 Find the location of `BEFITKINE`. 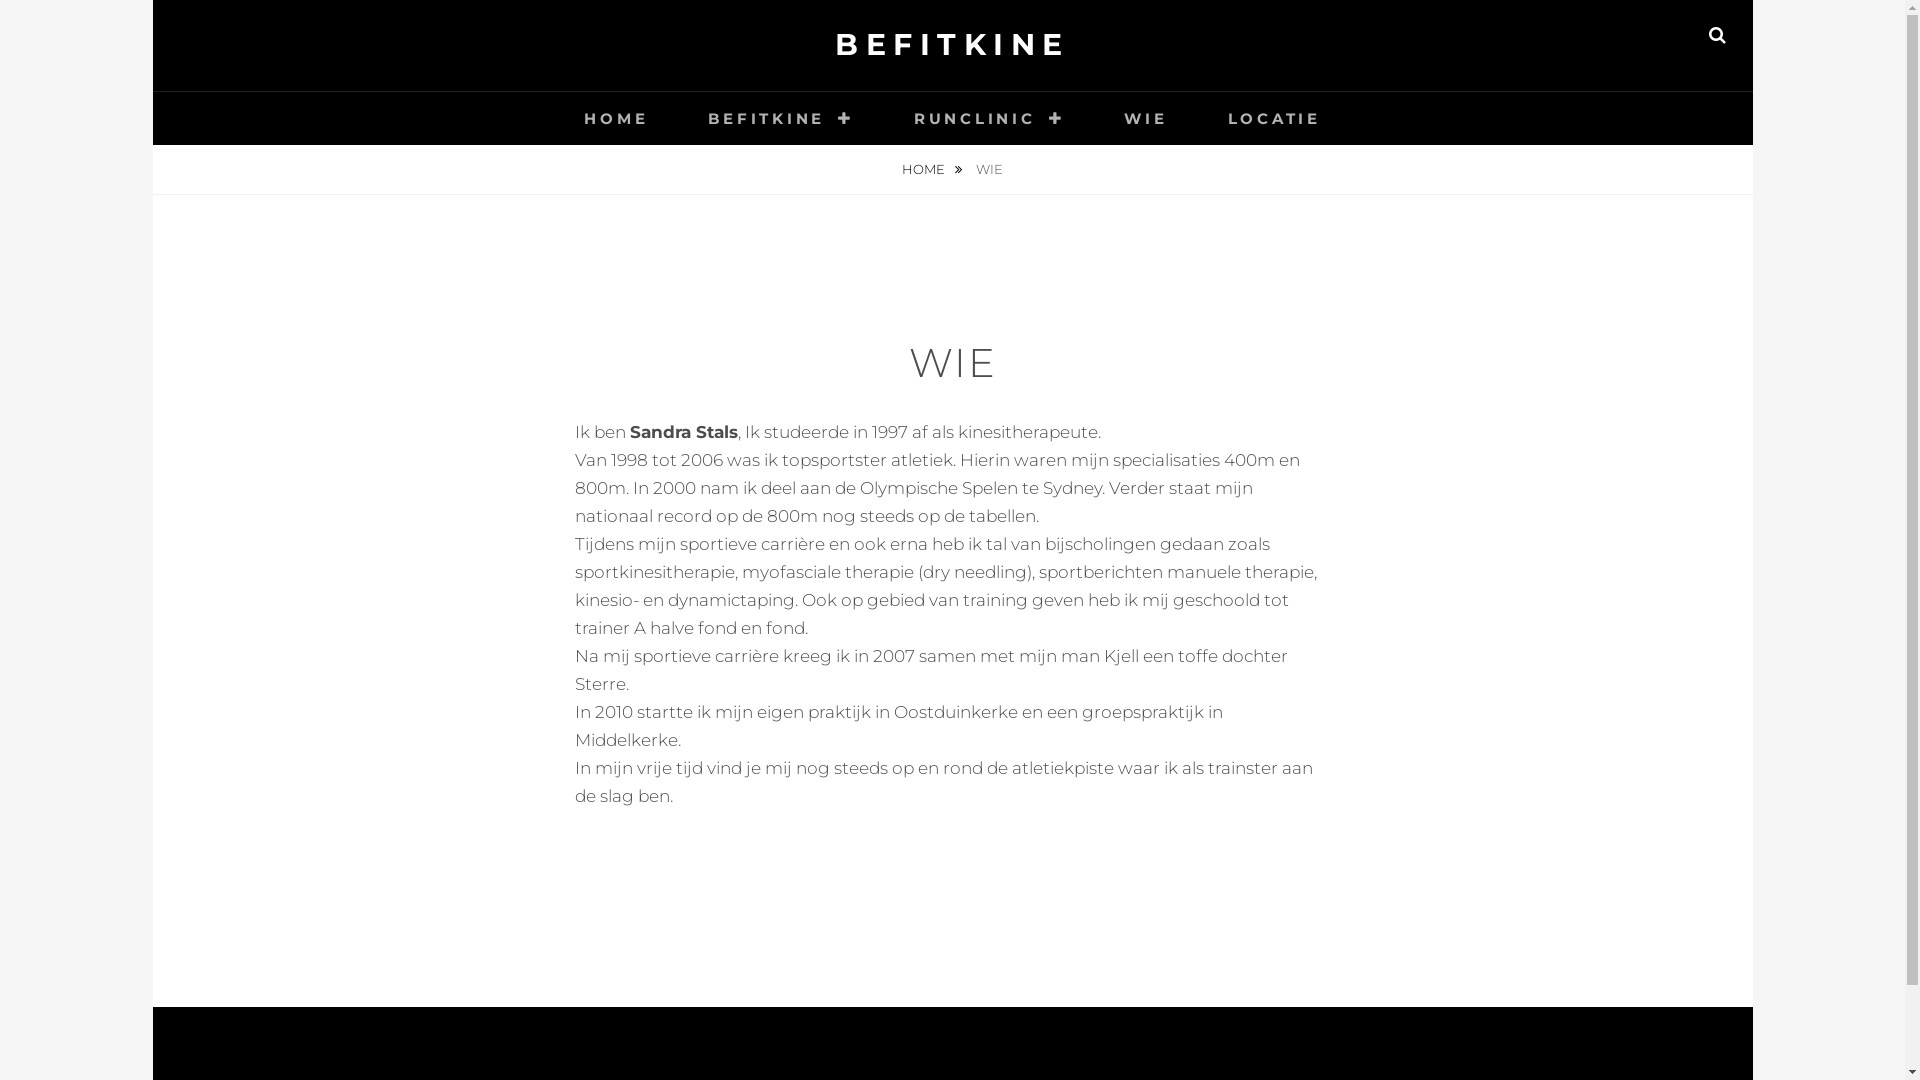

BEFITKINE is located at coordinates (781, 118).